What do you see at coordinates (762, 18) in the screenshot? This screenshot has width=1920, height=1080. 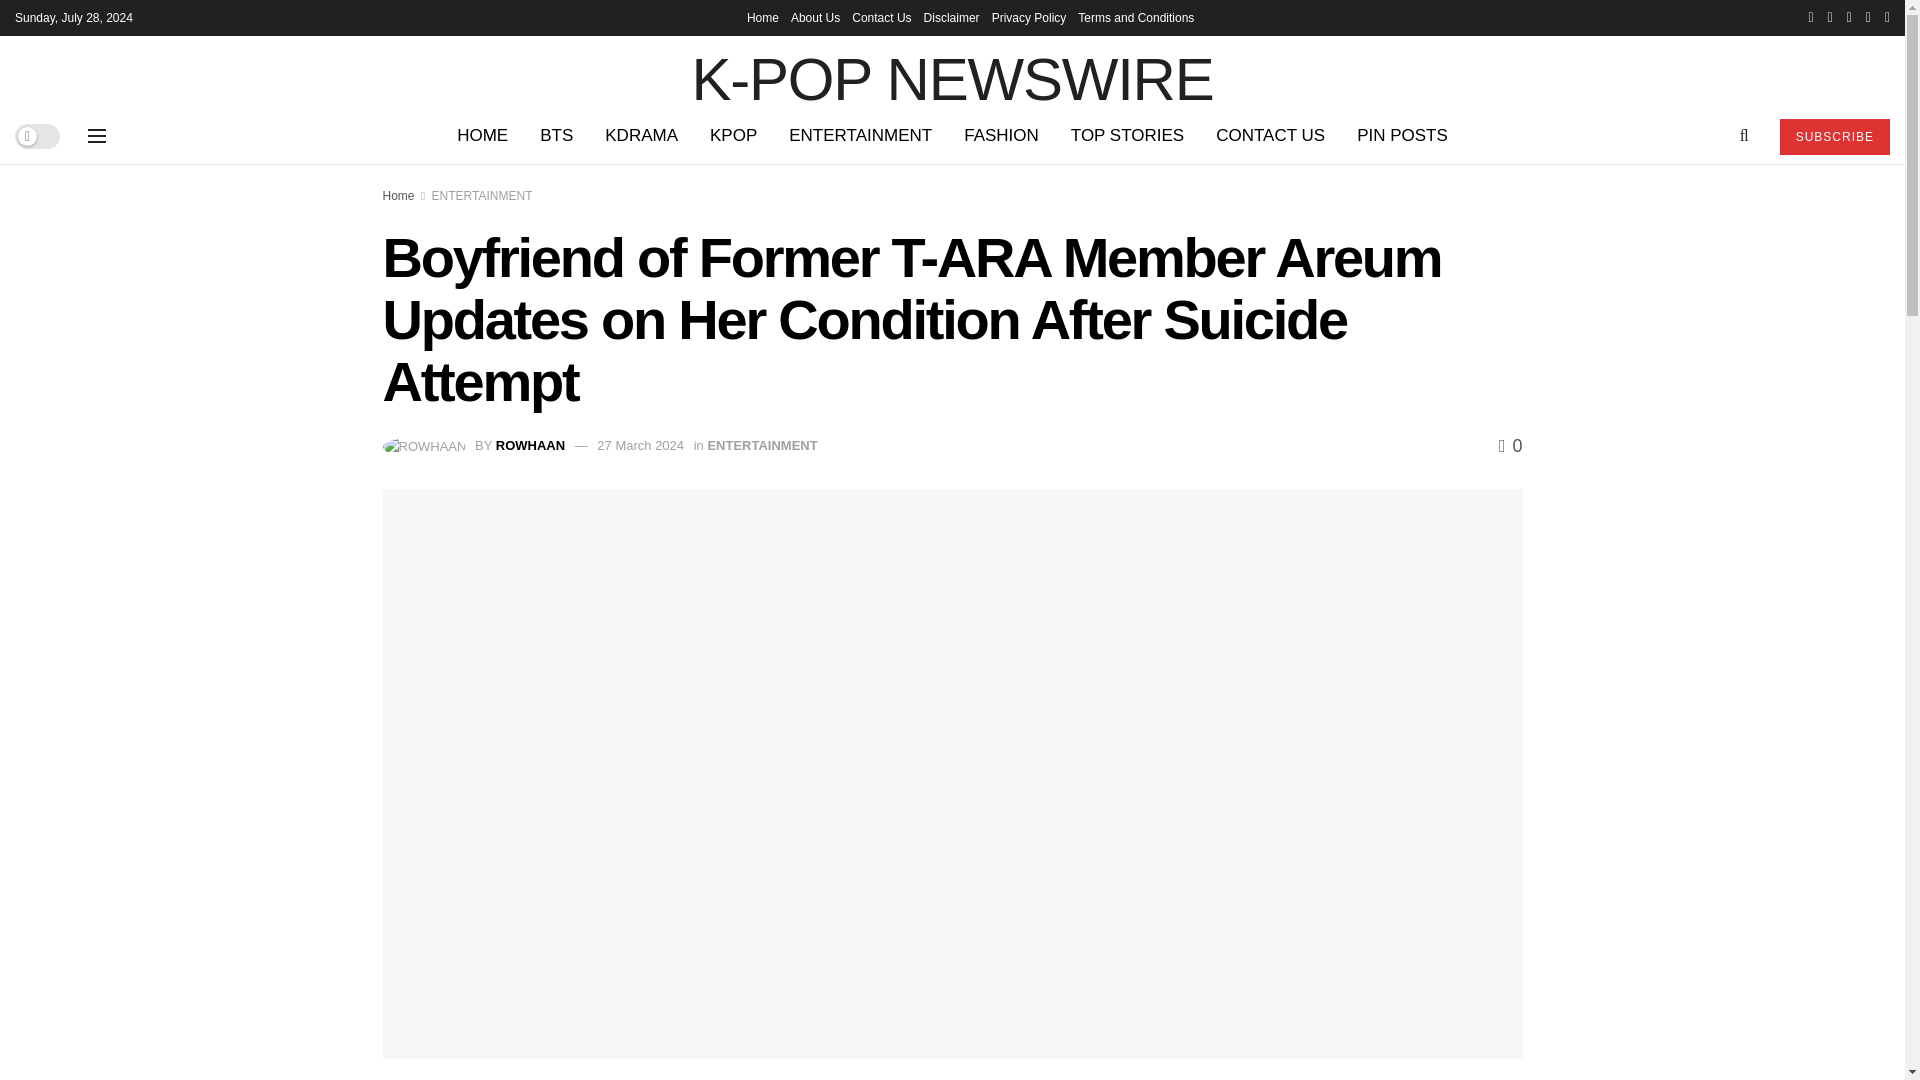 I see `Home` at bounding box center [762, 18].